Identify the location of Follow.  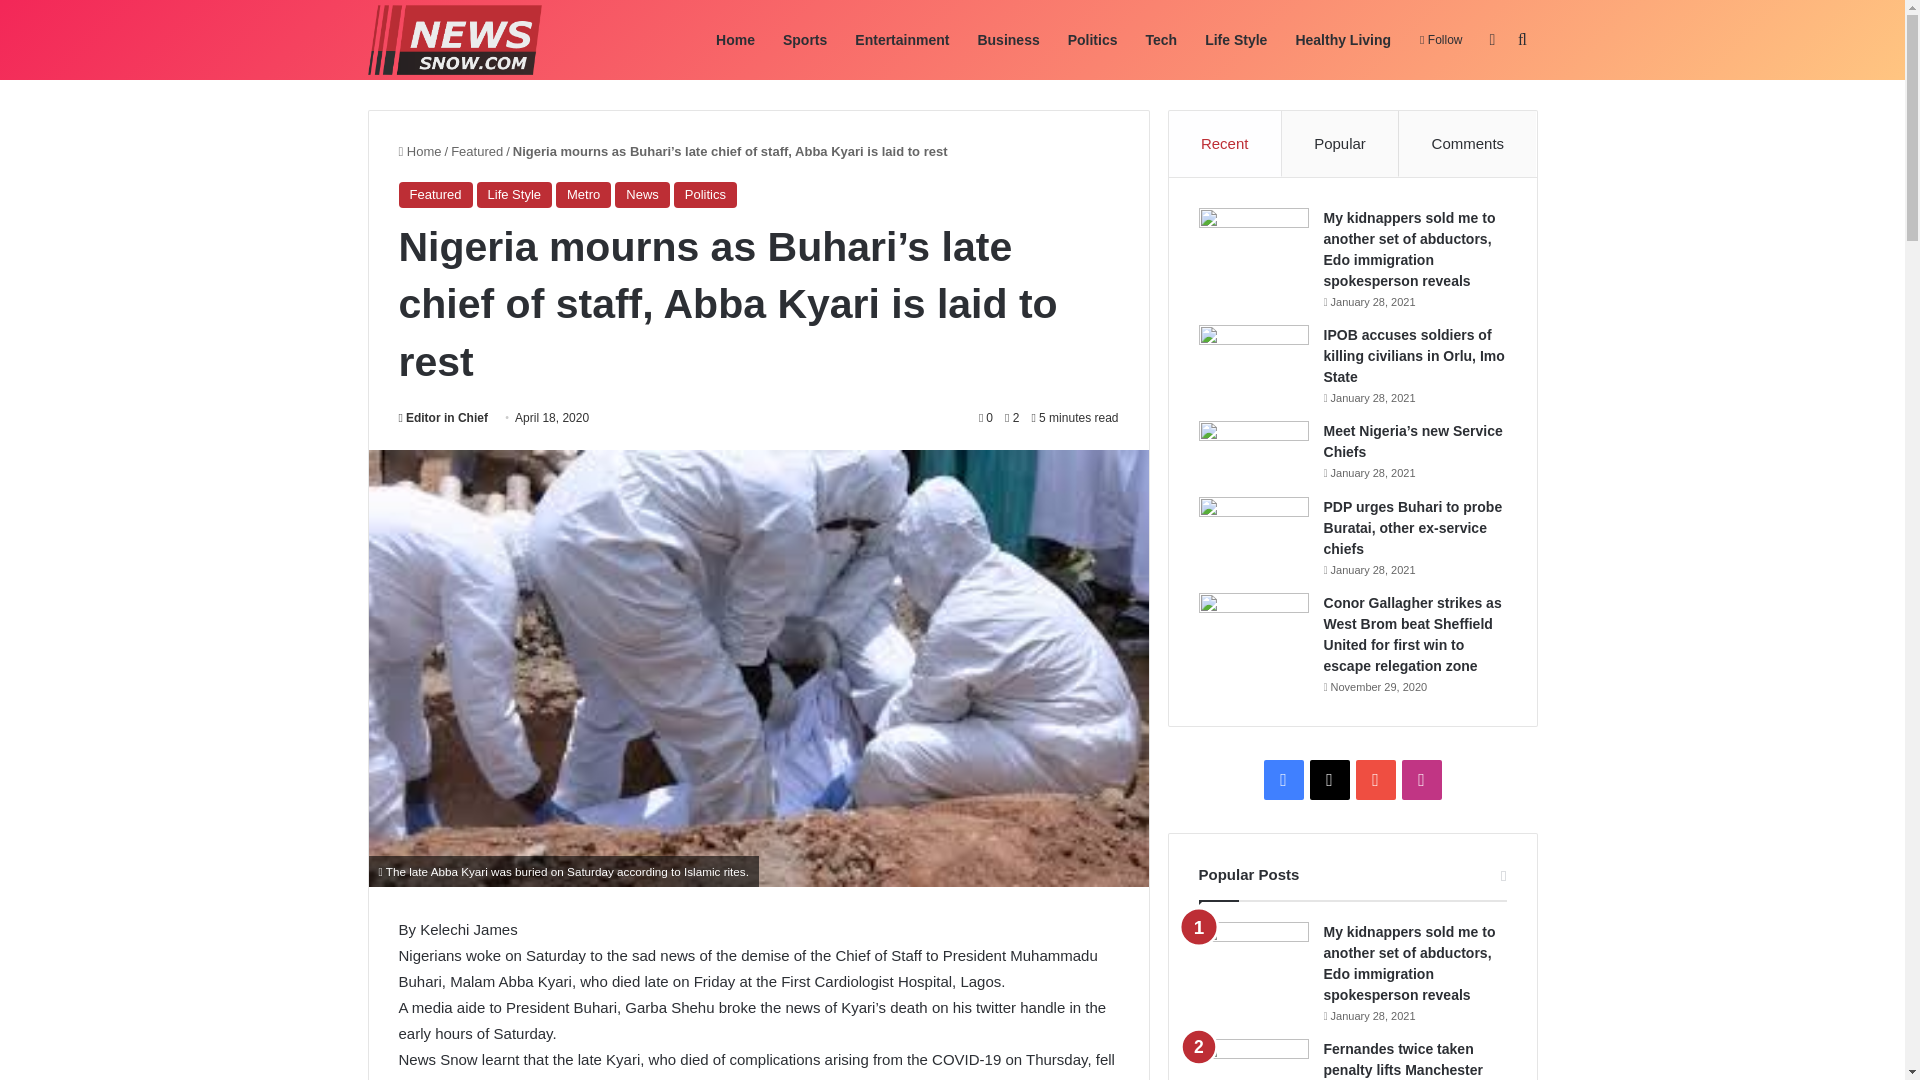
(1440, 40).